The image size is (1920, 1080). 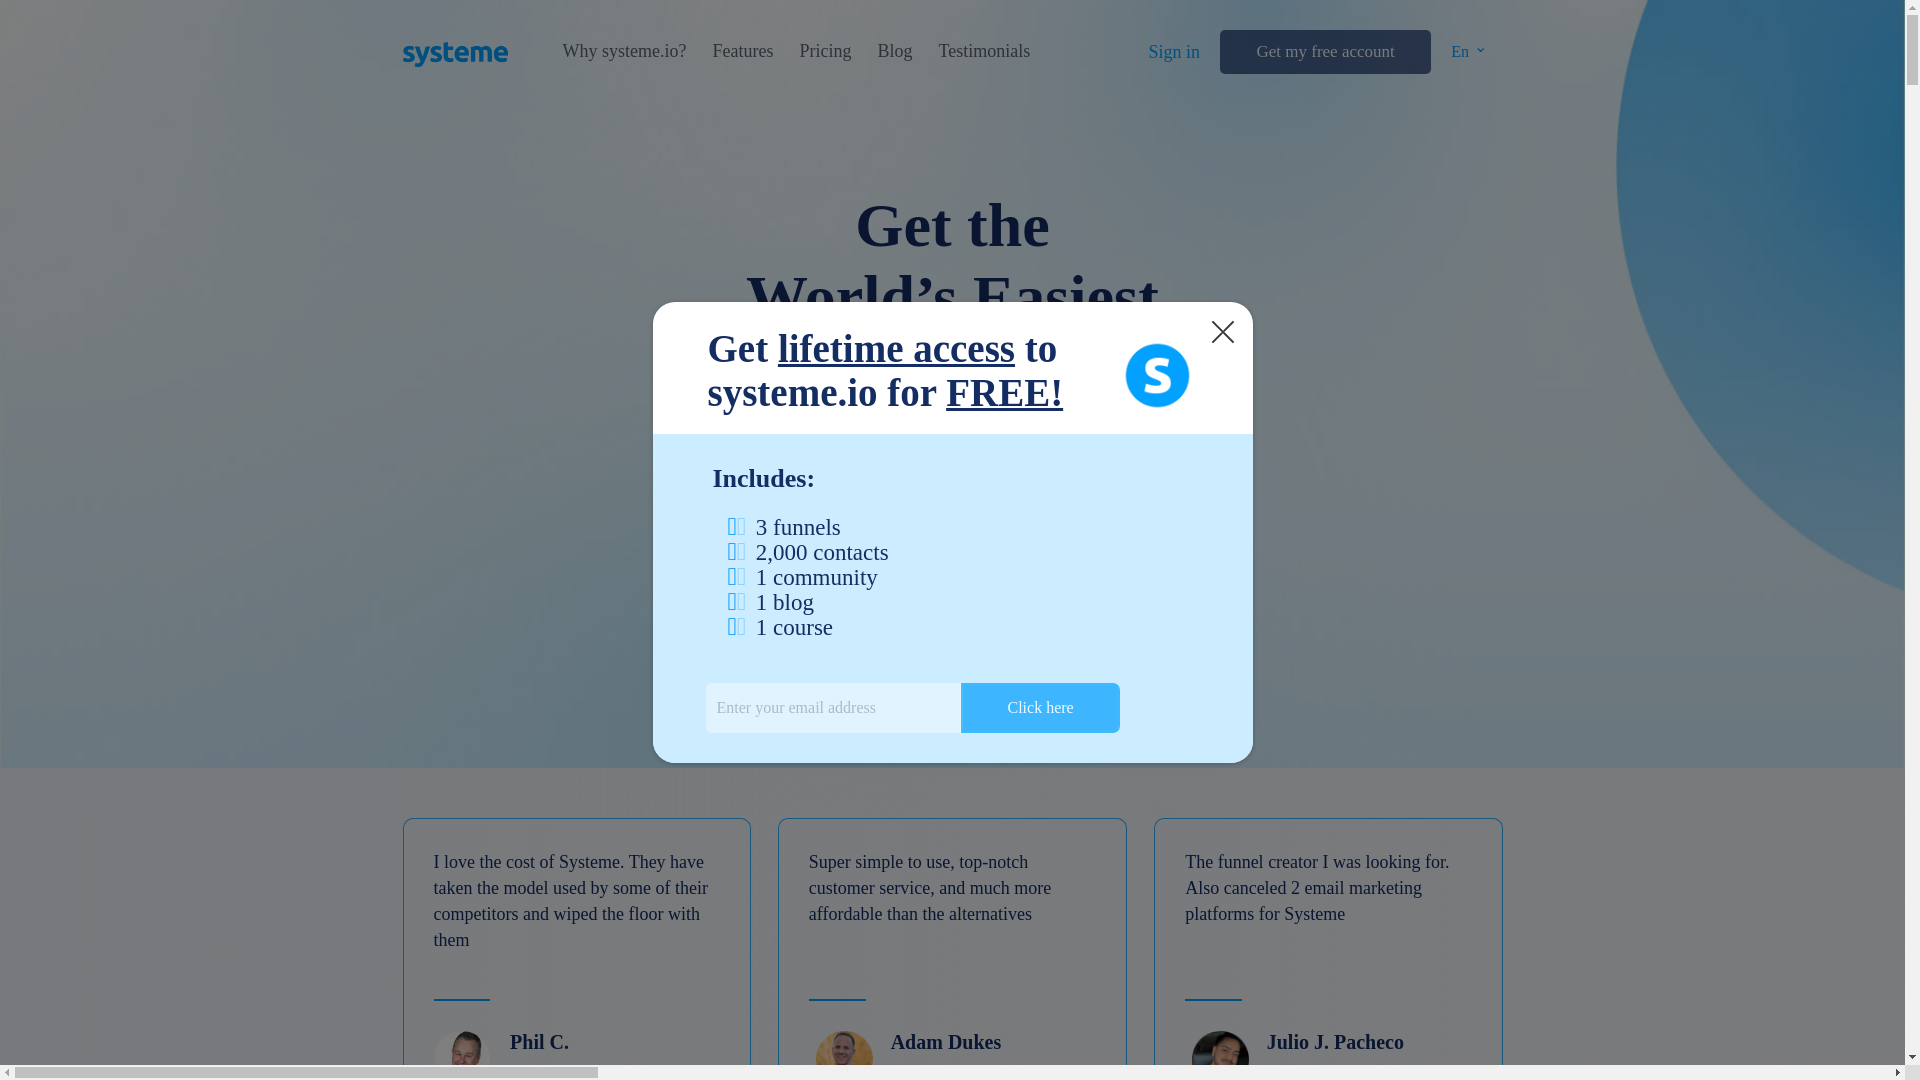 I want to click on Blog, so click(x=894, y=51).